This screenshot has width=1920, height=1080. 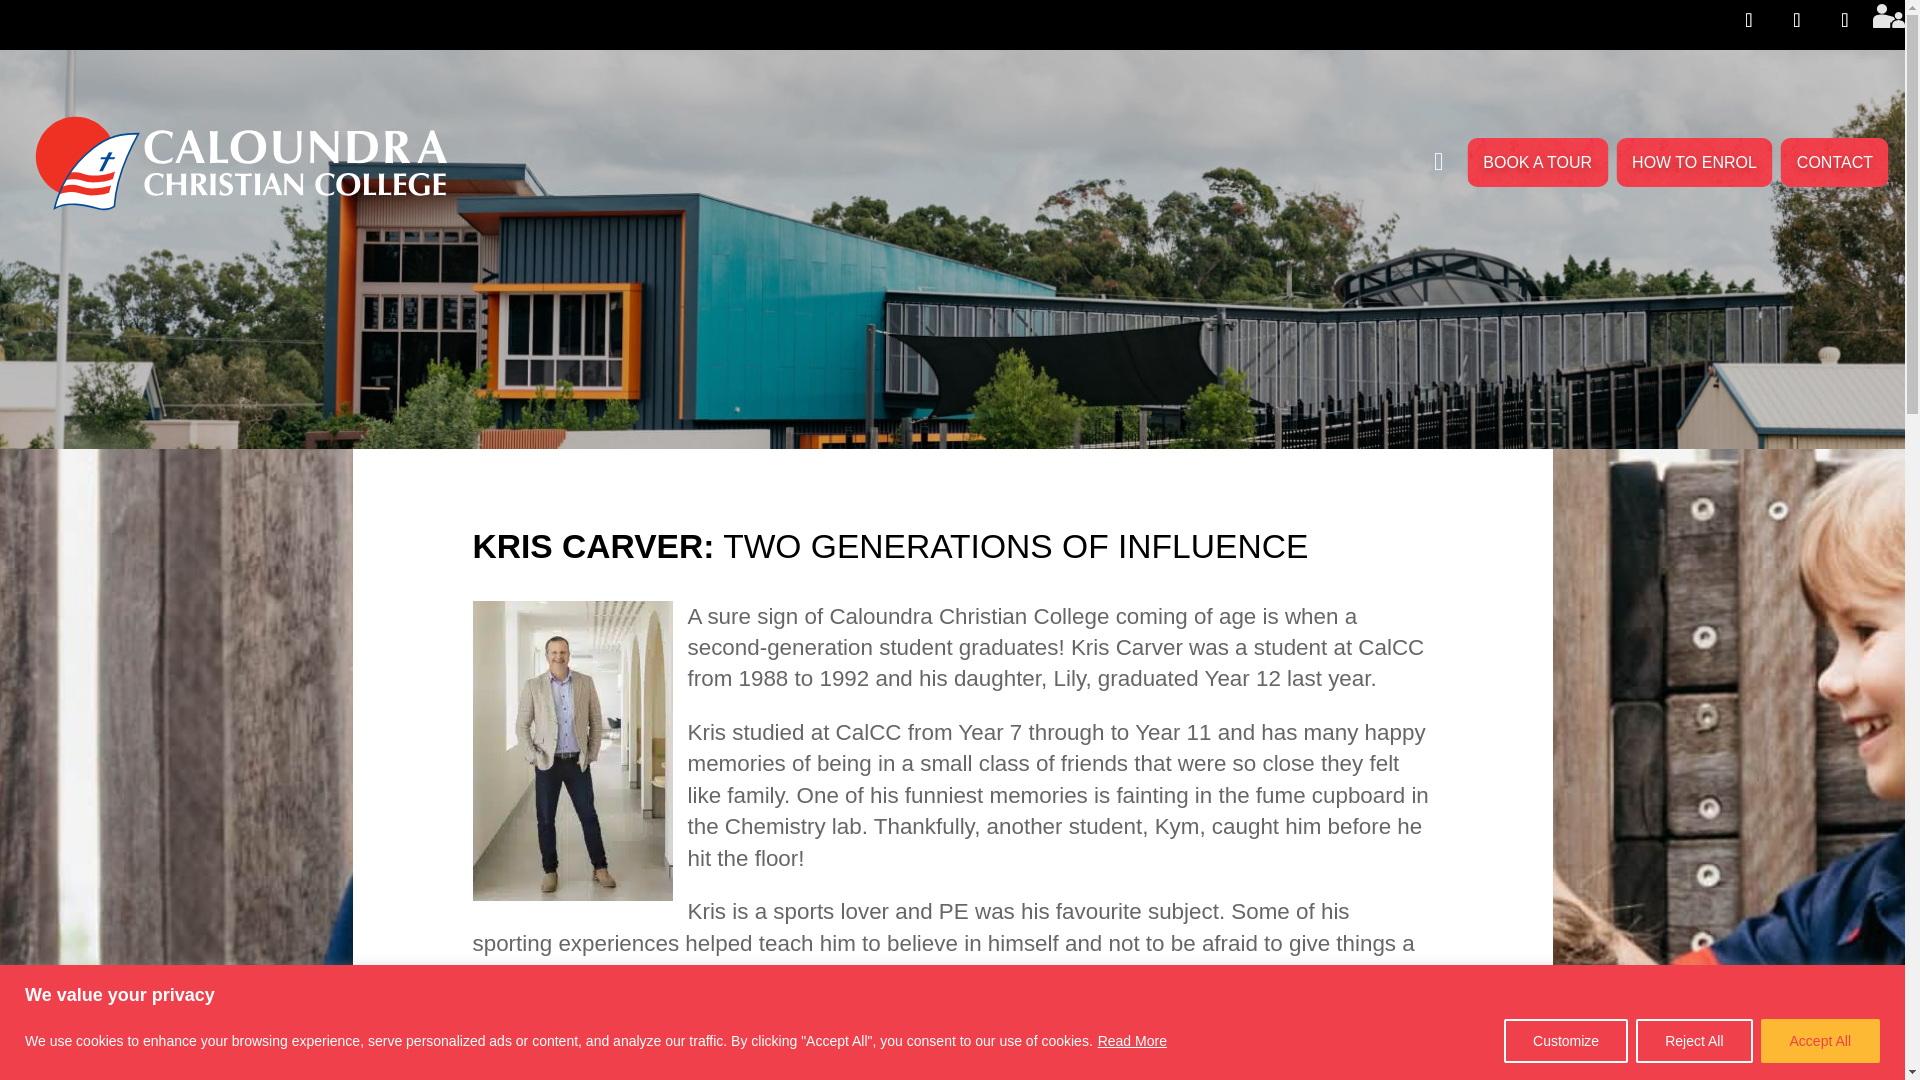 I want to click on Kris Carver, so click(x=1442, y=164).